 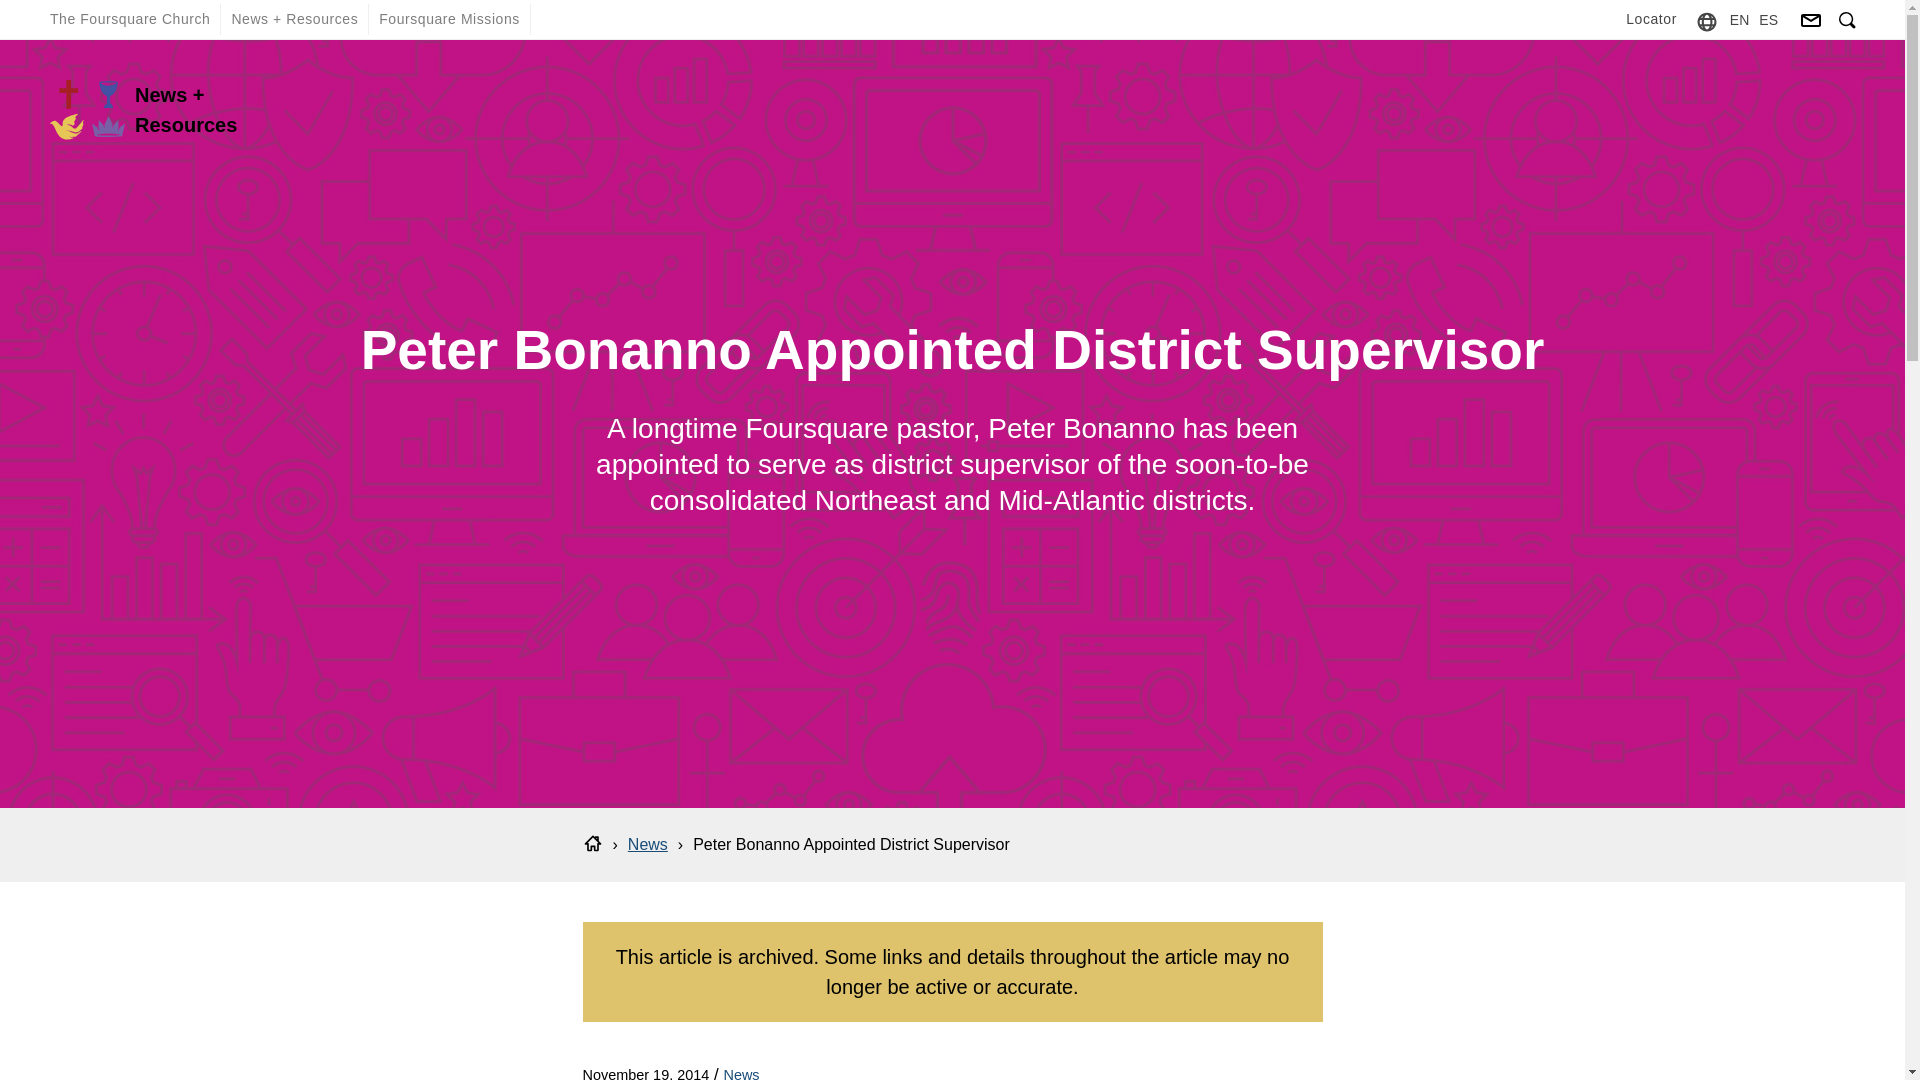 I want to click on News, so click(x=648, y=844).